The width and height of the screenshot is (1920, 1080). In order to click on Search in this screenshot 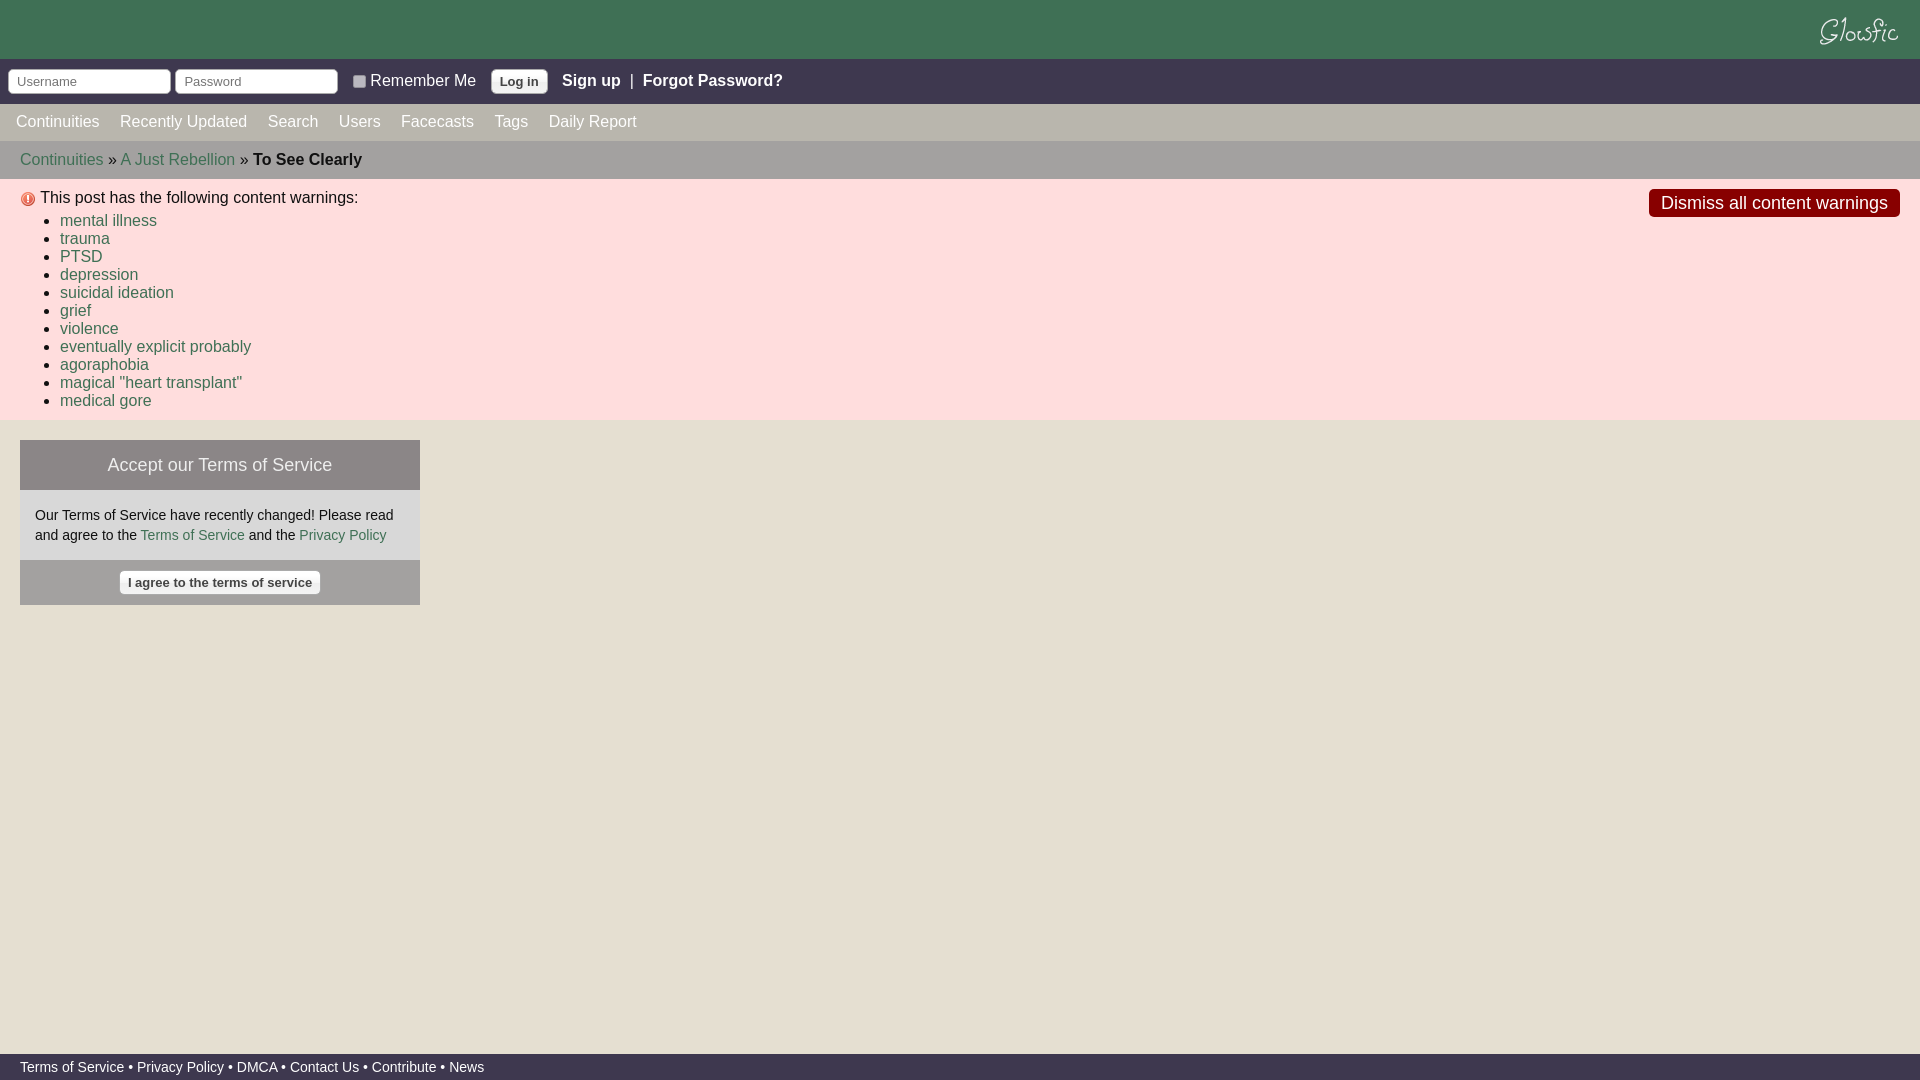, I will do `click(293, 121)`.